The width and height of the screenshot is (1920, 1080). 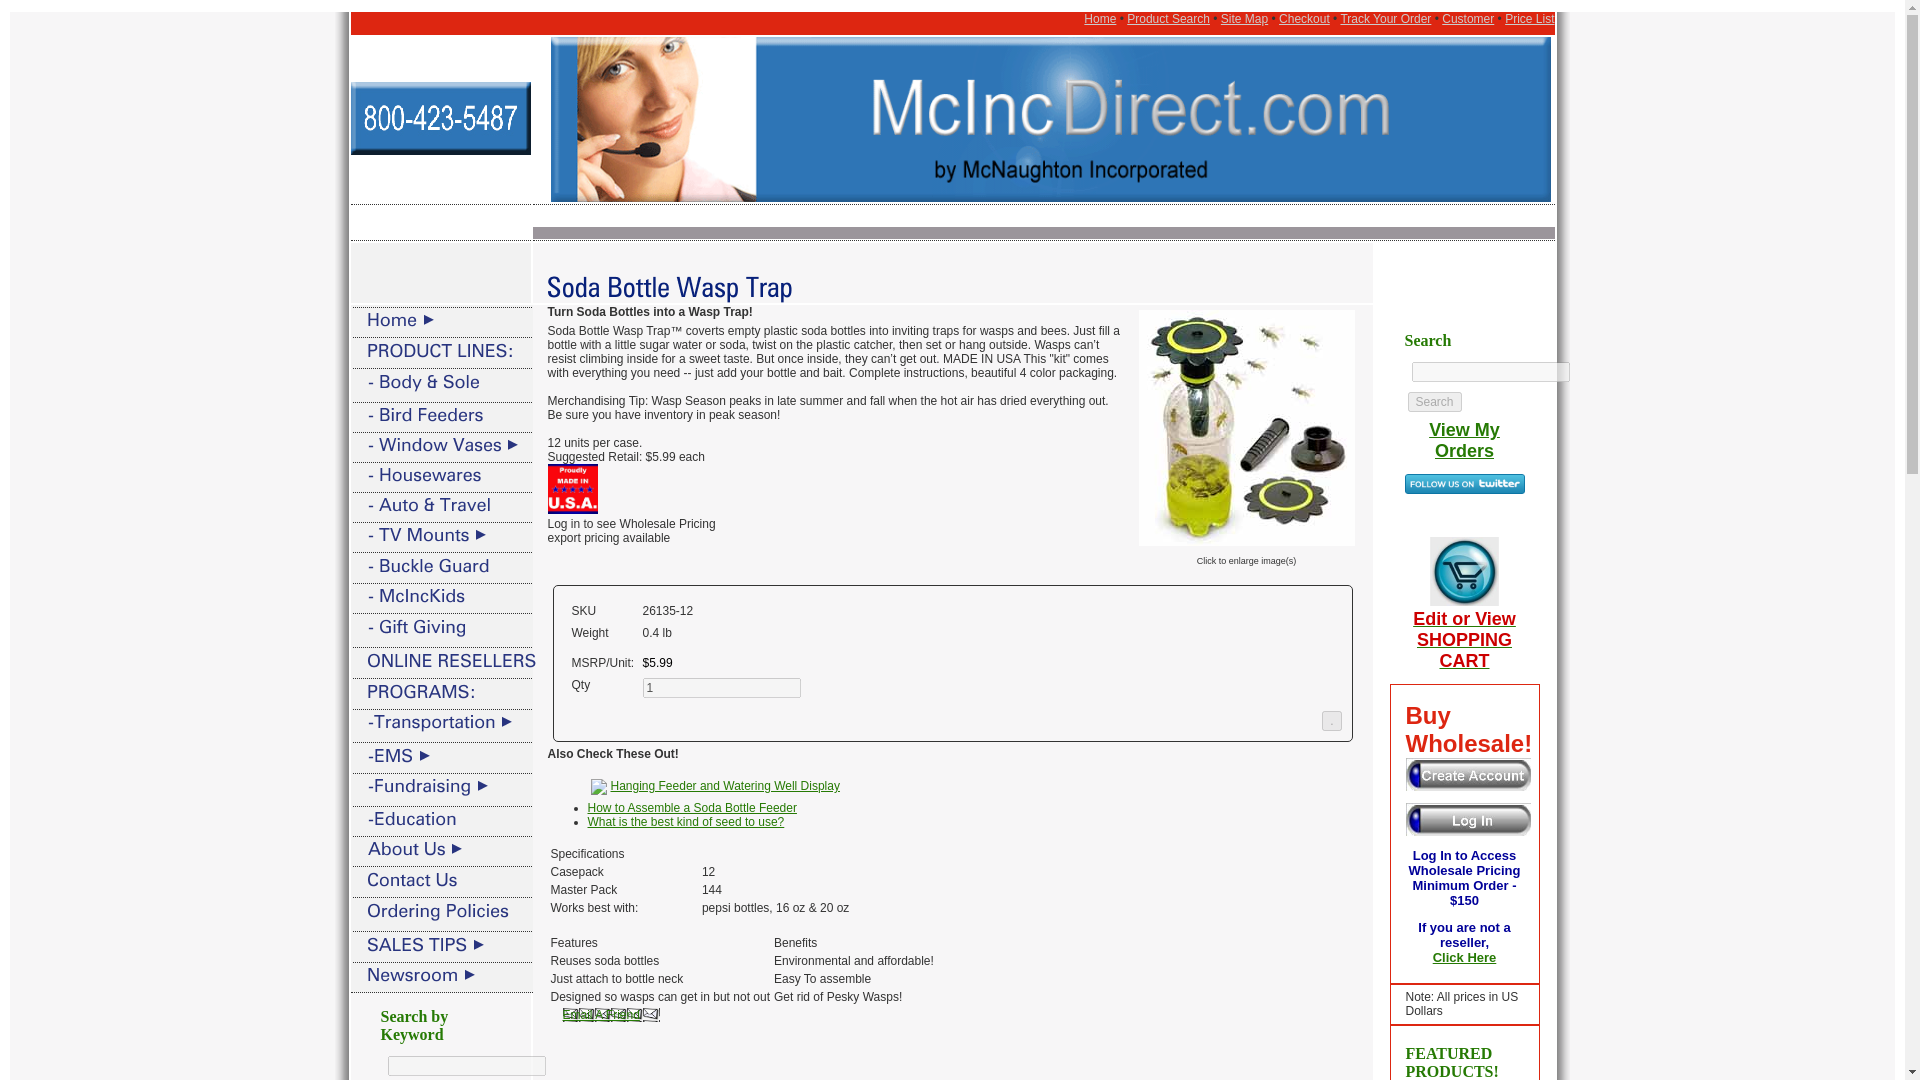 I want to click on Price List, so click(x=1529, y=18).